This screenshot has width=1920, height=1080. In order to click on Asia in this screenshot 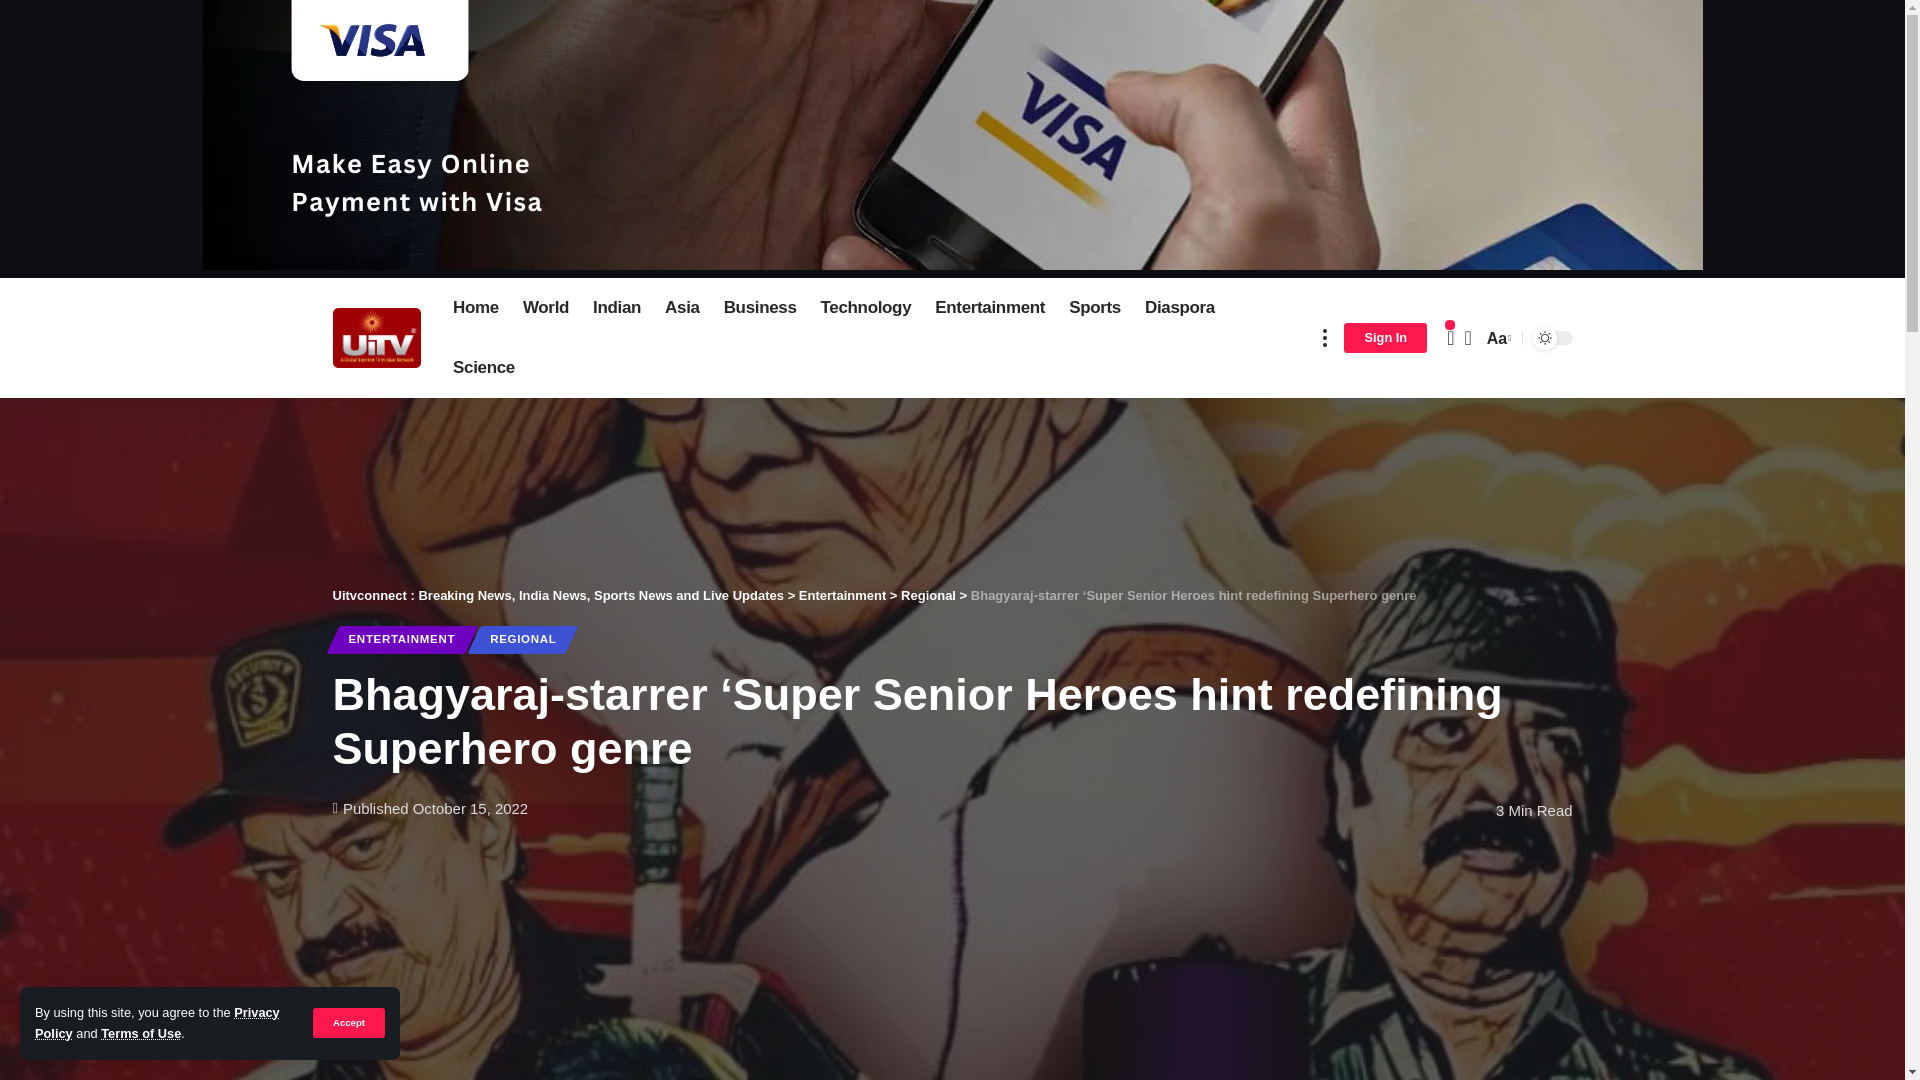, I will do `click(682, 308)`.